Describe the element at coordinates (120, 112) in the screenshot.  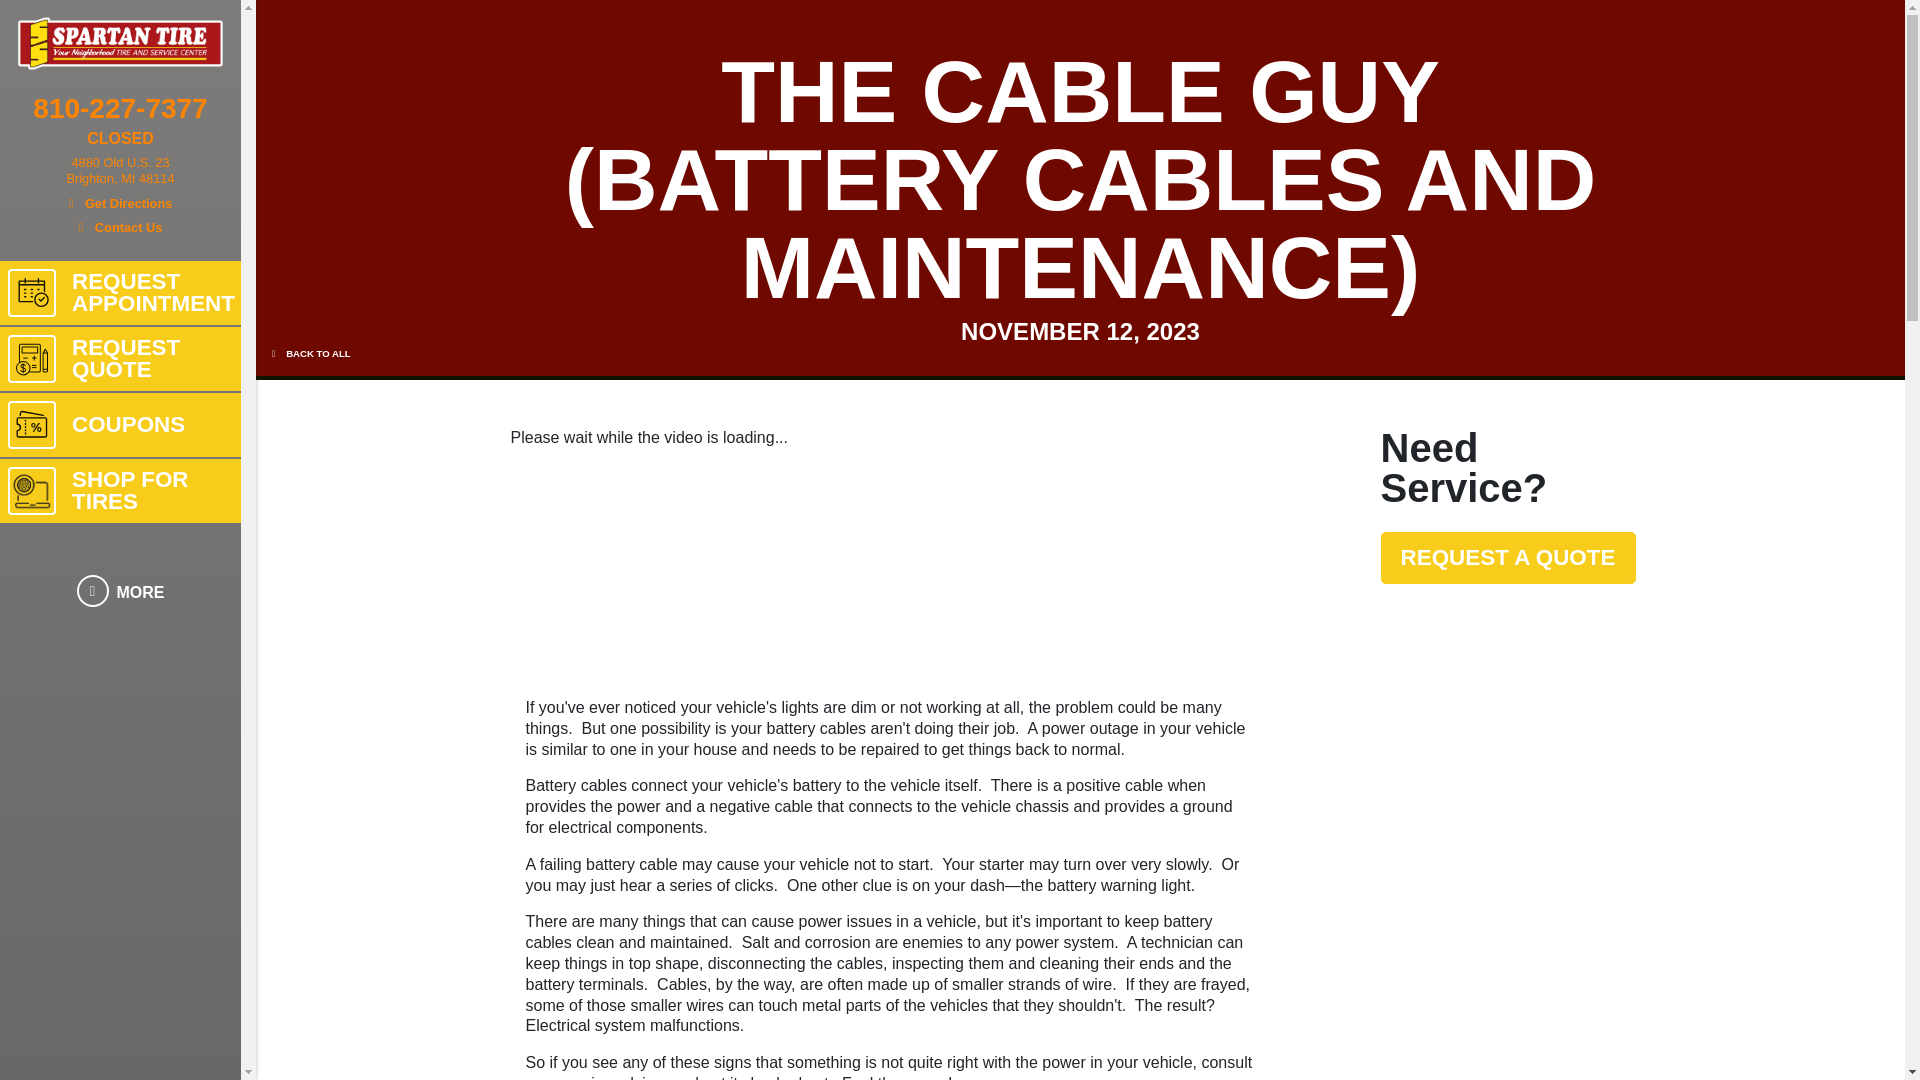
I see `810-227-7377` at that location.